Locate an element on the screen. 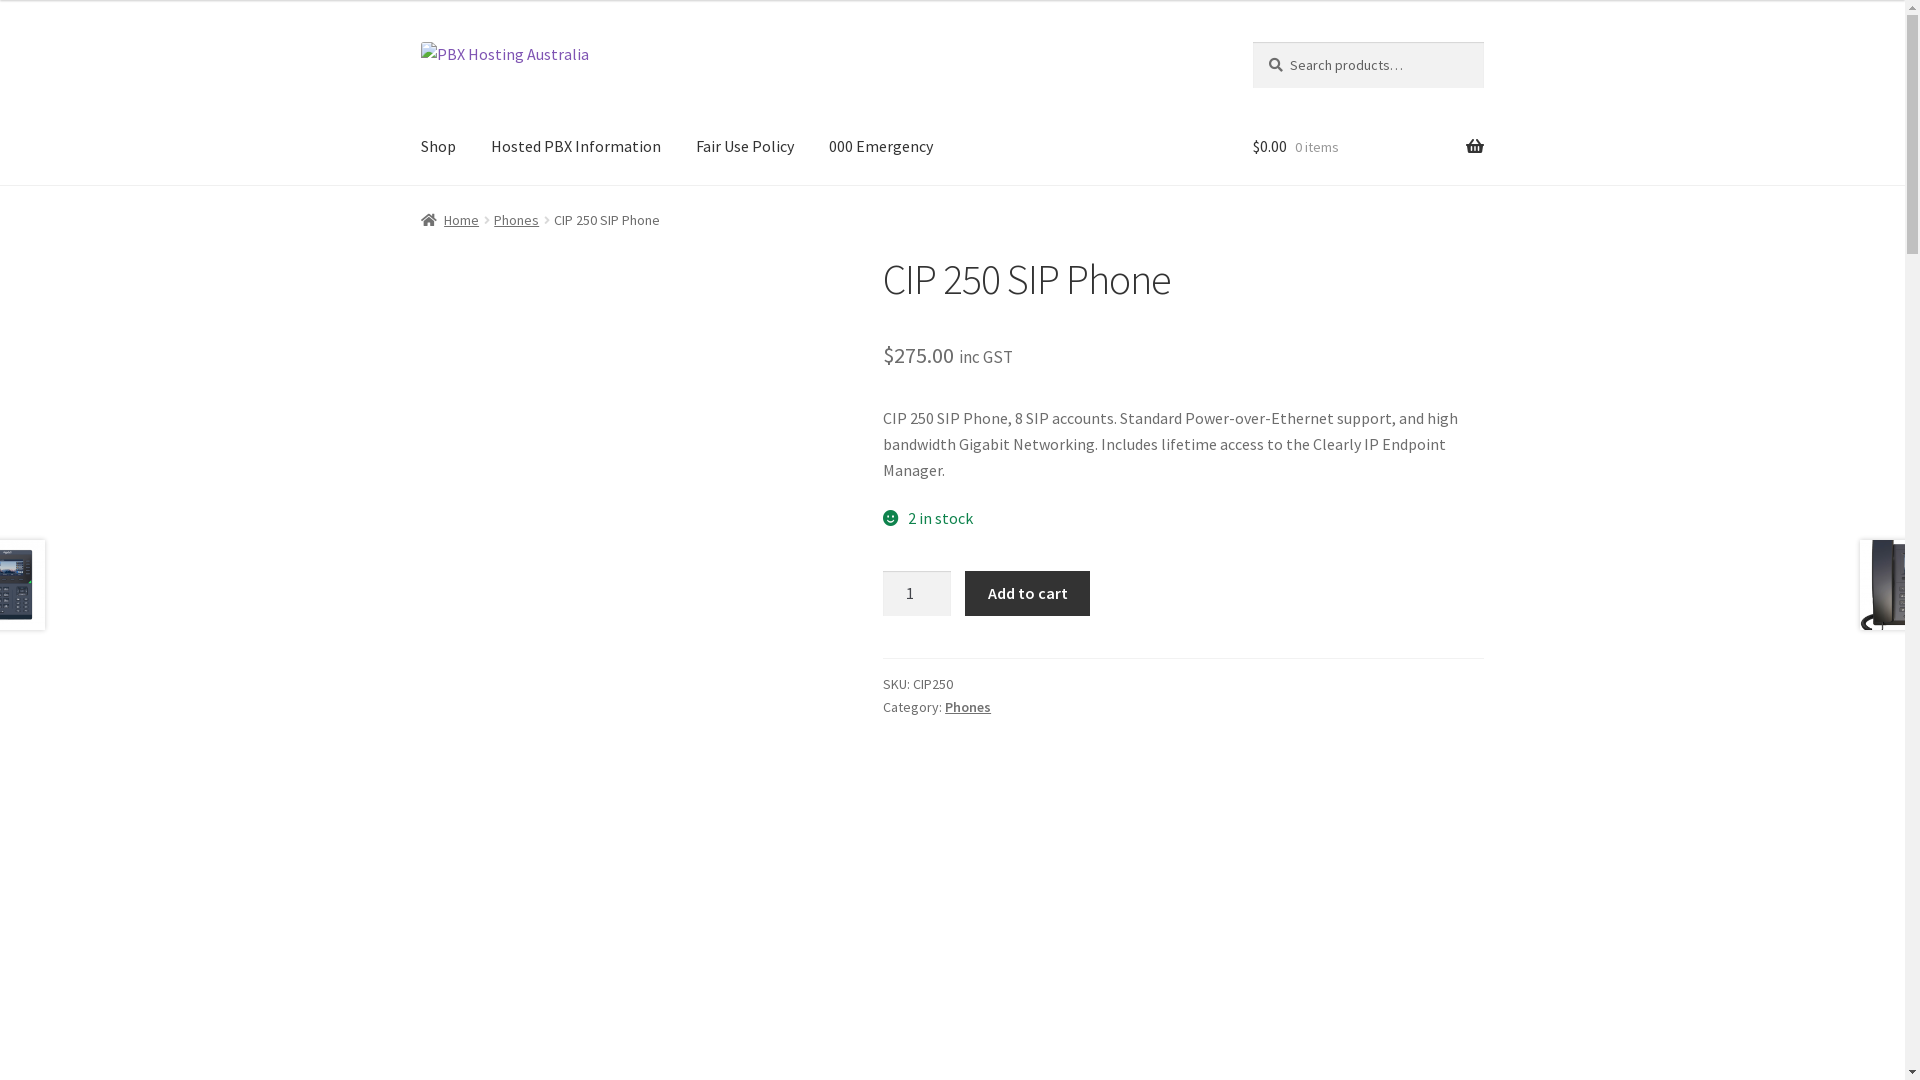  Search is located at coordinates (1252, 42).